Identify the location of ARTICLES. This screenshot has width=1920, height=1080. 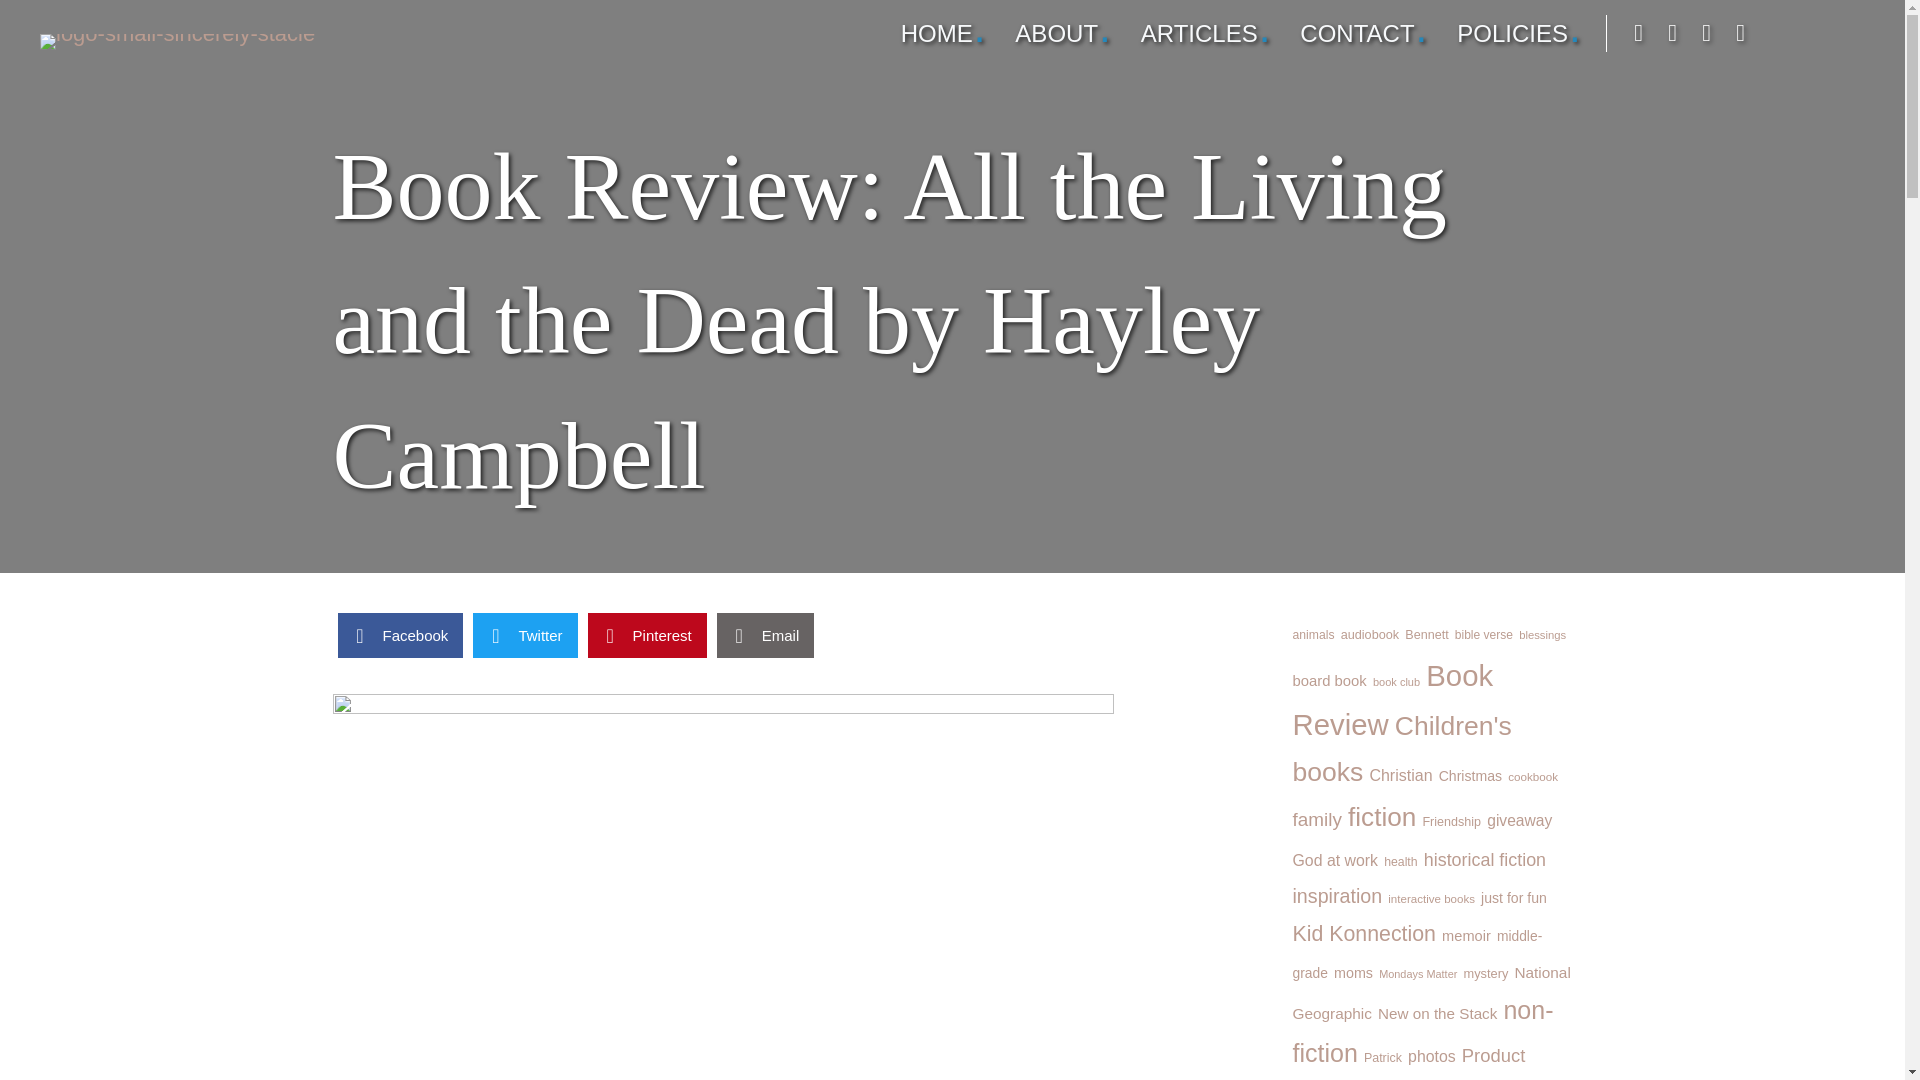
(1205, 34).